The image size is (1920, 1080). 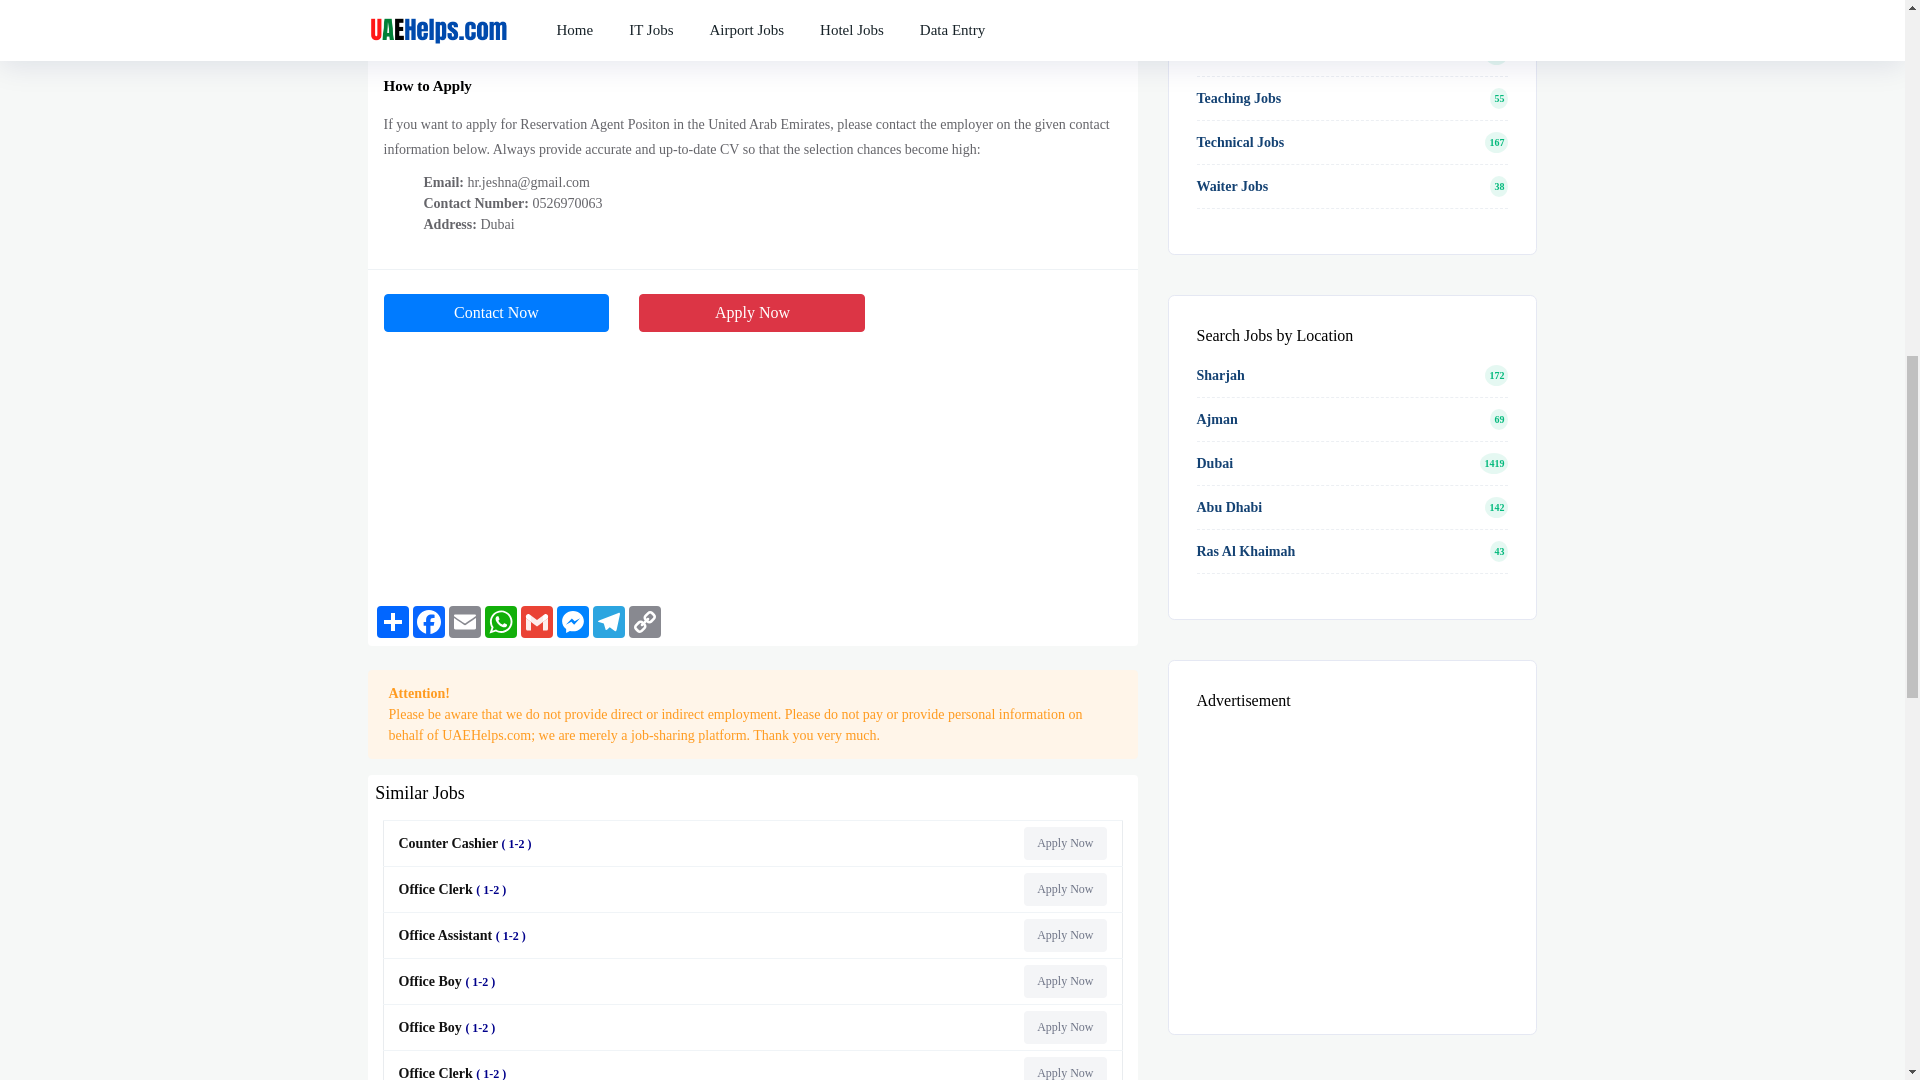 What do you see at coordinates (456, 890) in the screenshot?
I see `Office Clerk` at bounding box center [456, 890].